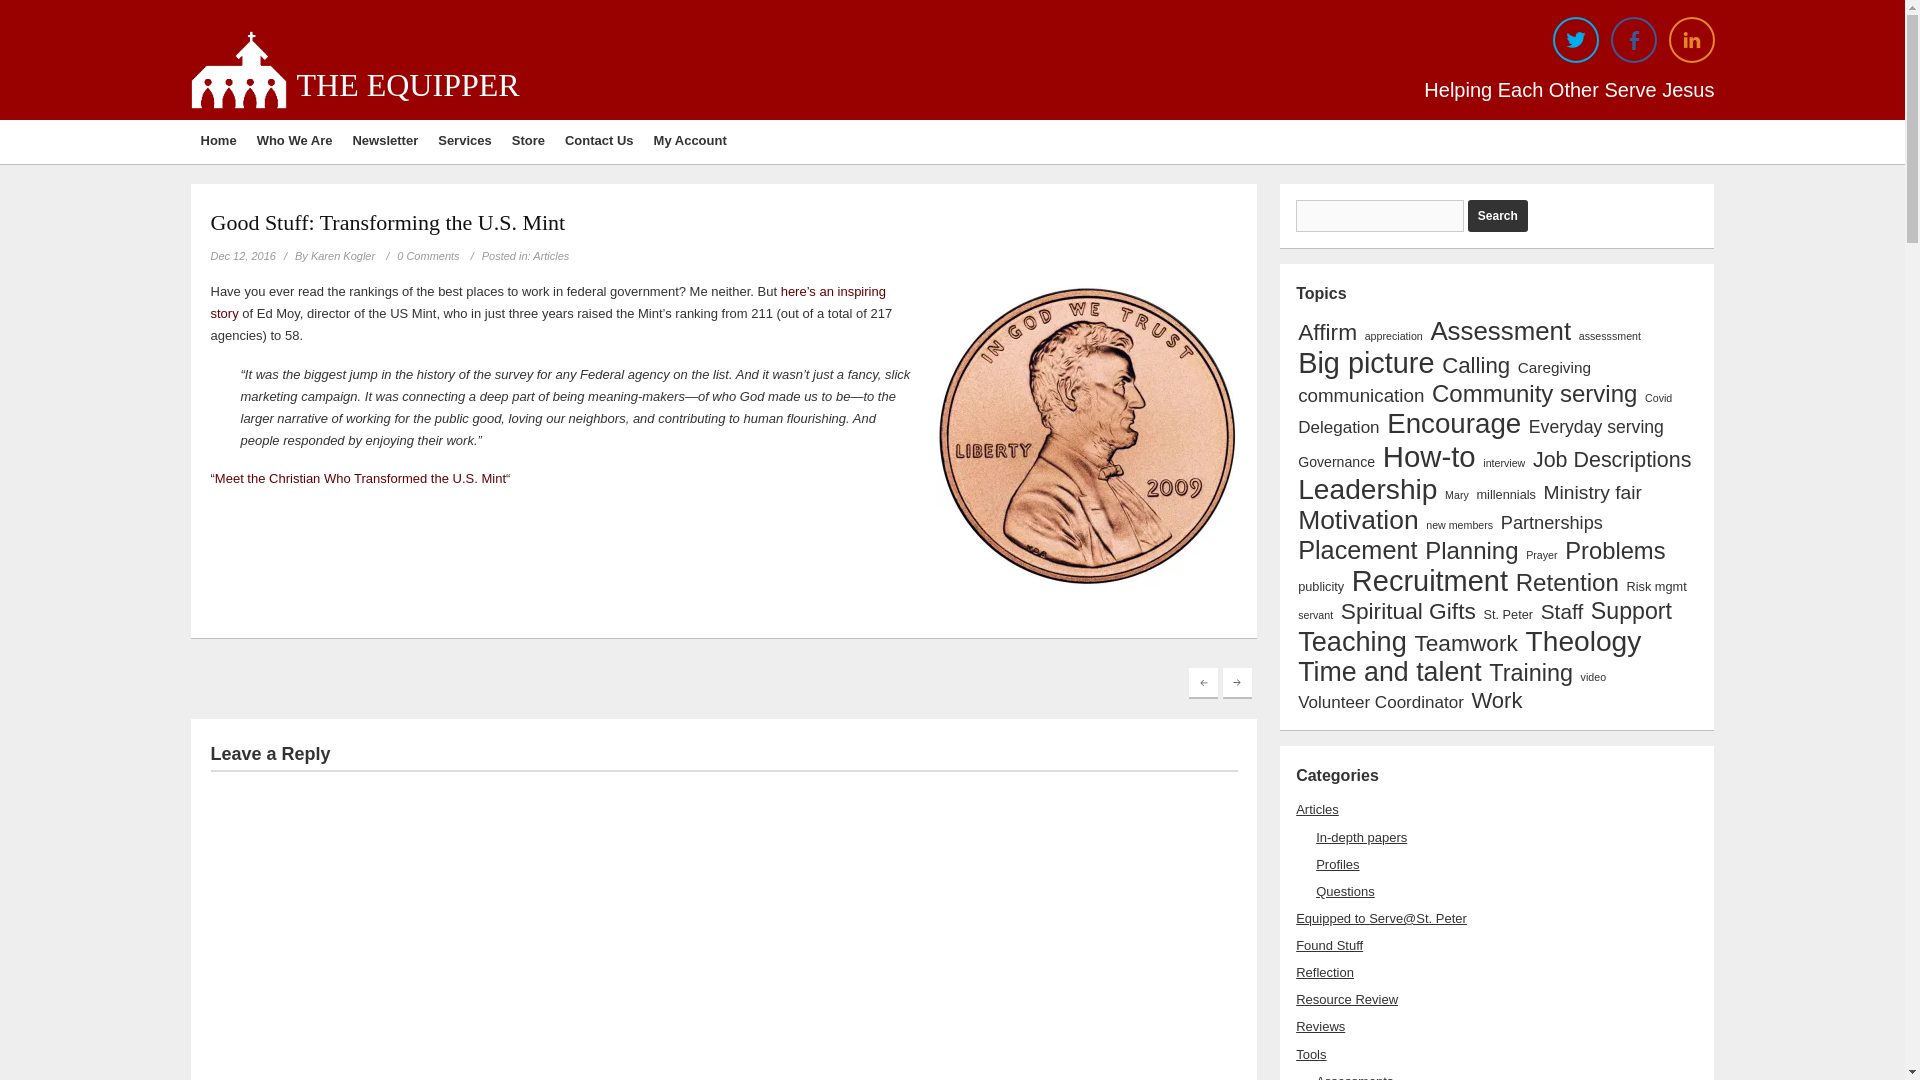 This screenshot has height=1080, width=1920. I want to click on Who We Are, so click(295, 142).